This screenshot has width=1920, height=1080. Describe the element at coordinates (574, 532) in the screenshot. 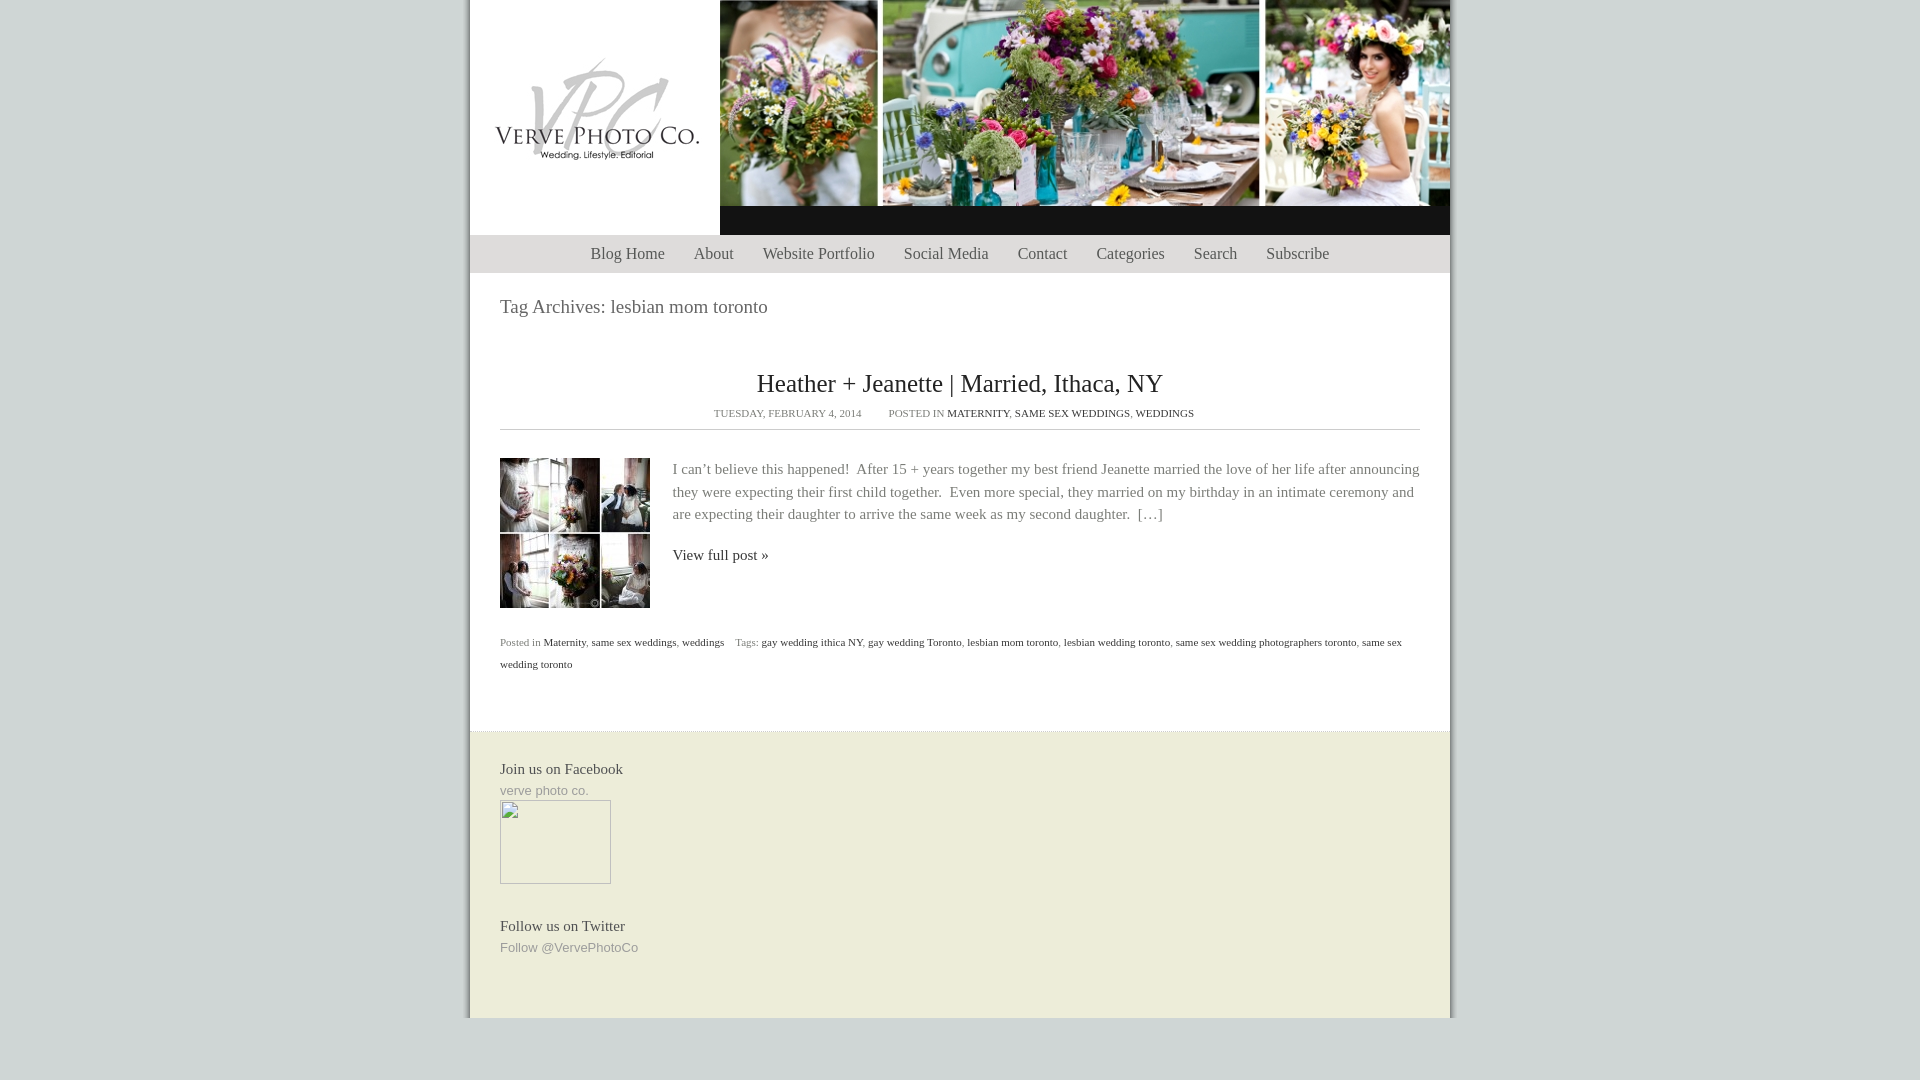

I see `View full post ` at that location.